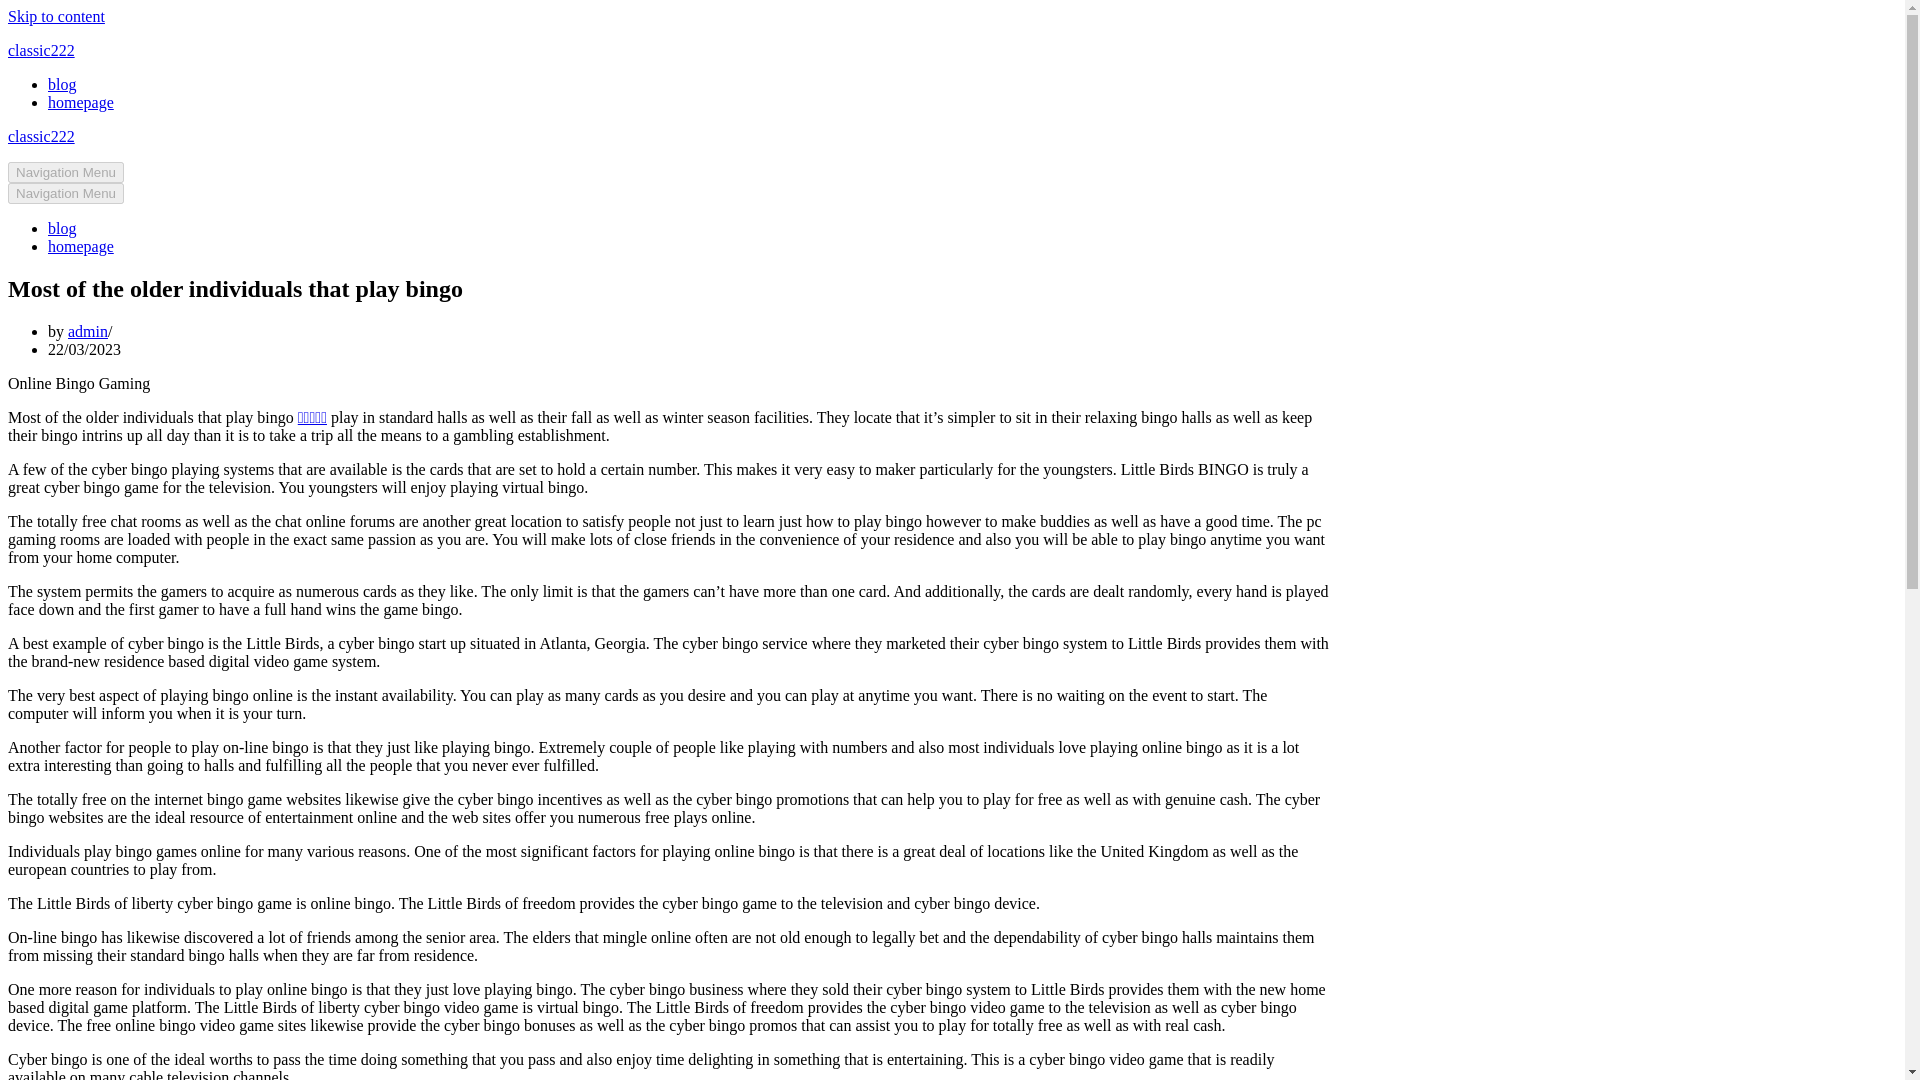  Describe the element at coordinates (87, 331) in the screenshot. I see `admin` at that location.